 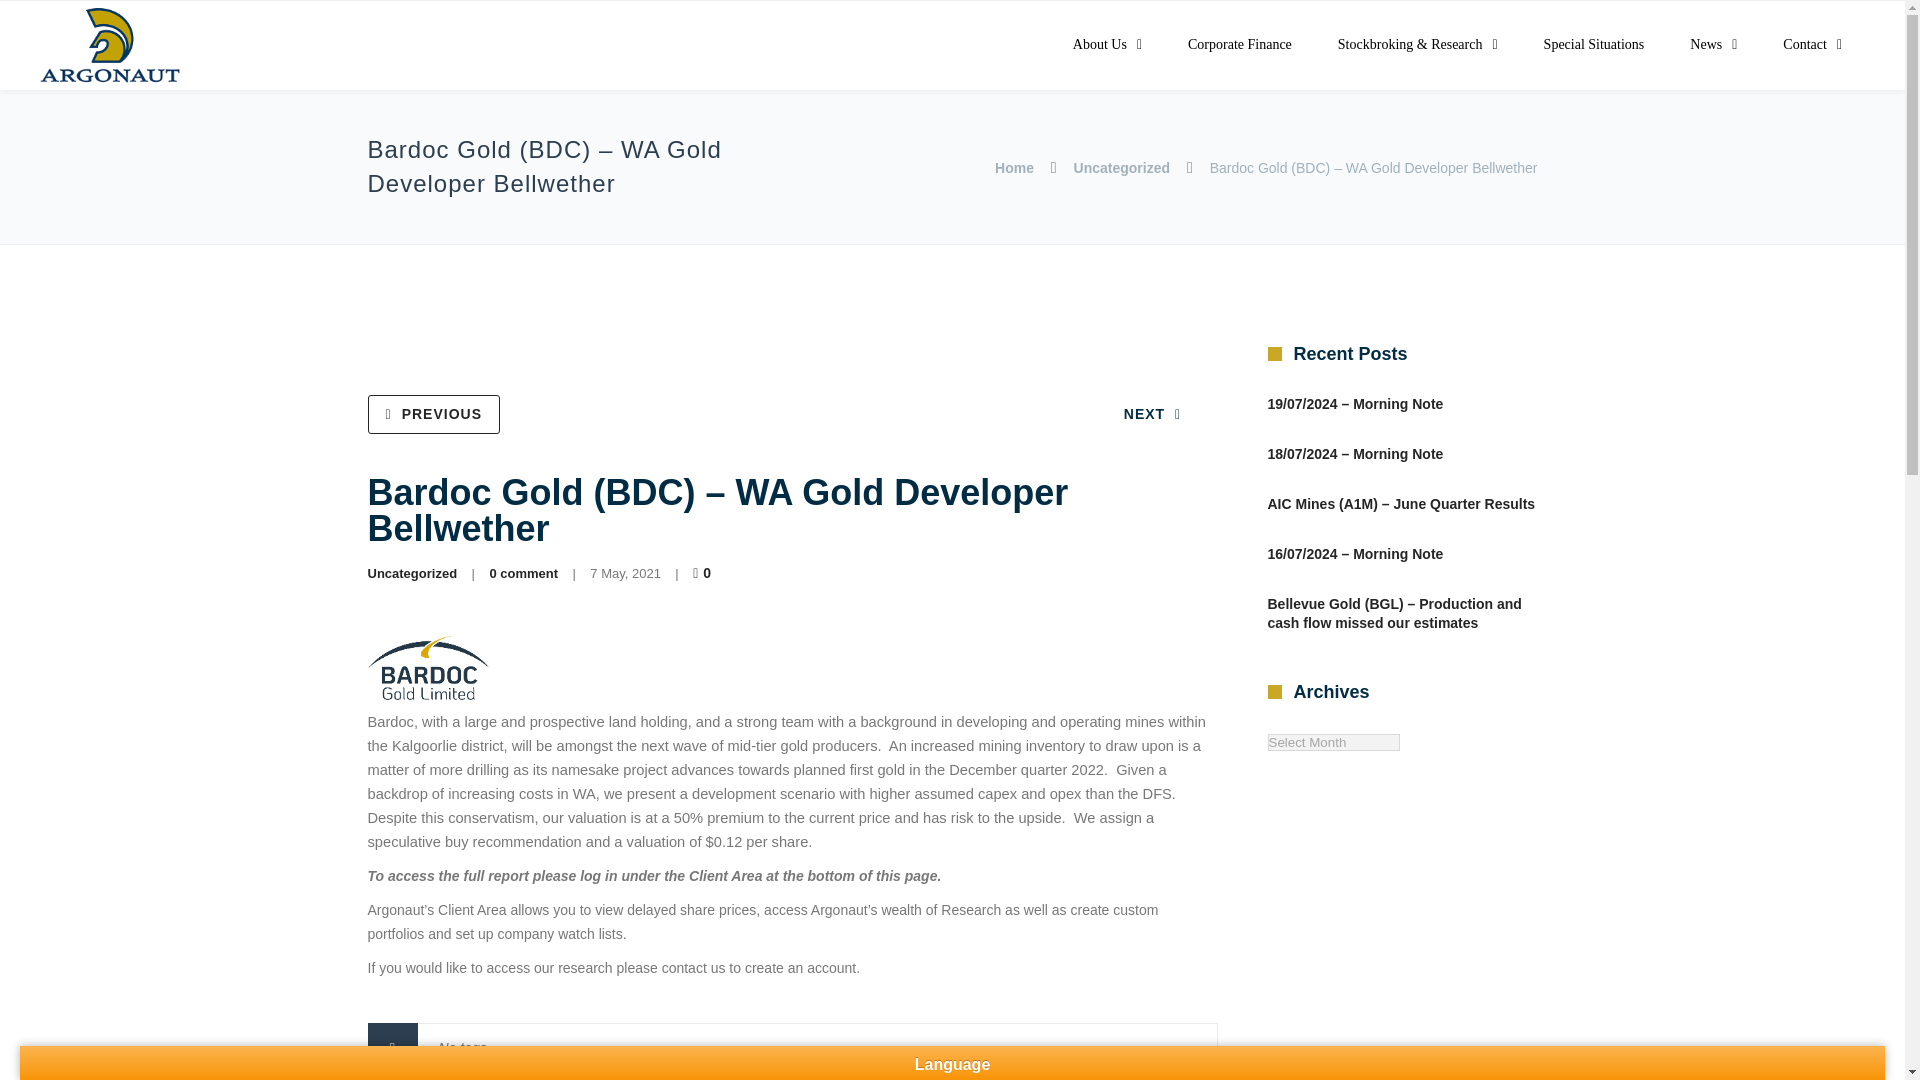 What do you see at coordinates (1812, 45) in the screenshot?
I see `Contact` at bounding box center [1812, 45].